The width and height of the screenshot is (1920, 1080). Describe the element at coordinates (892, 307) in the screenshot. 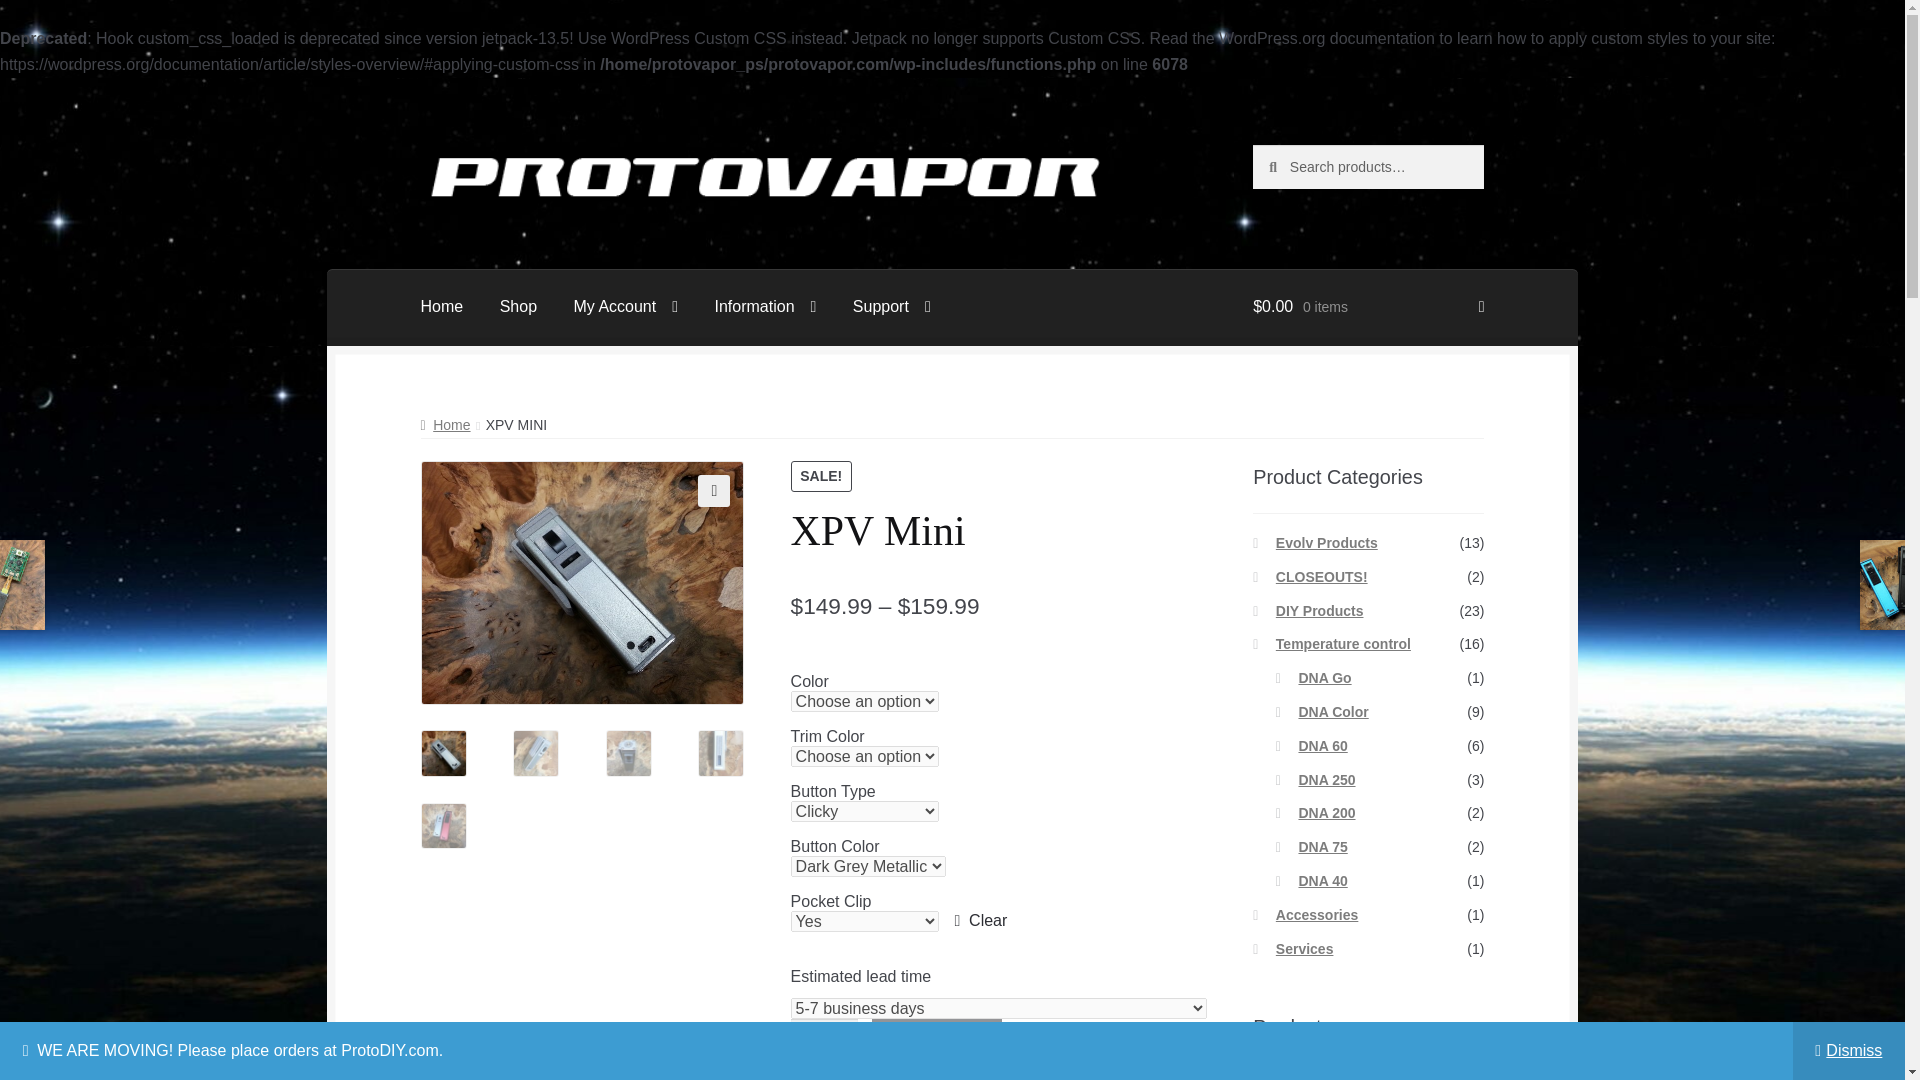

I see `Support` at that location.